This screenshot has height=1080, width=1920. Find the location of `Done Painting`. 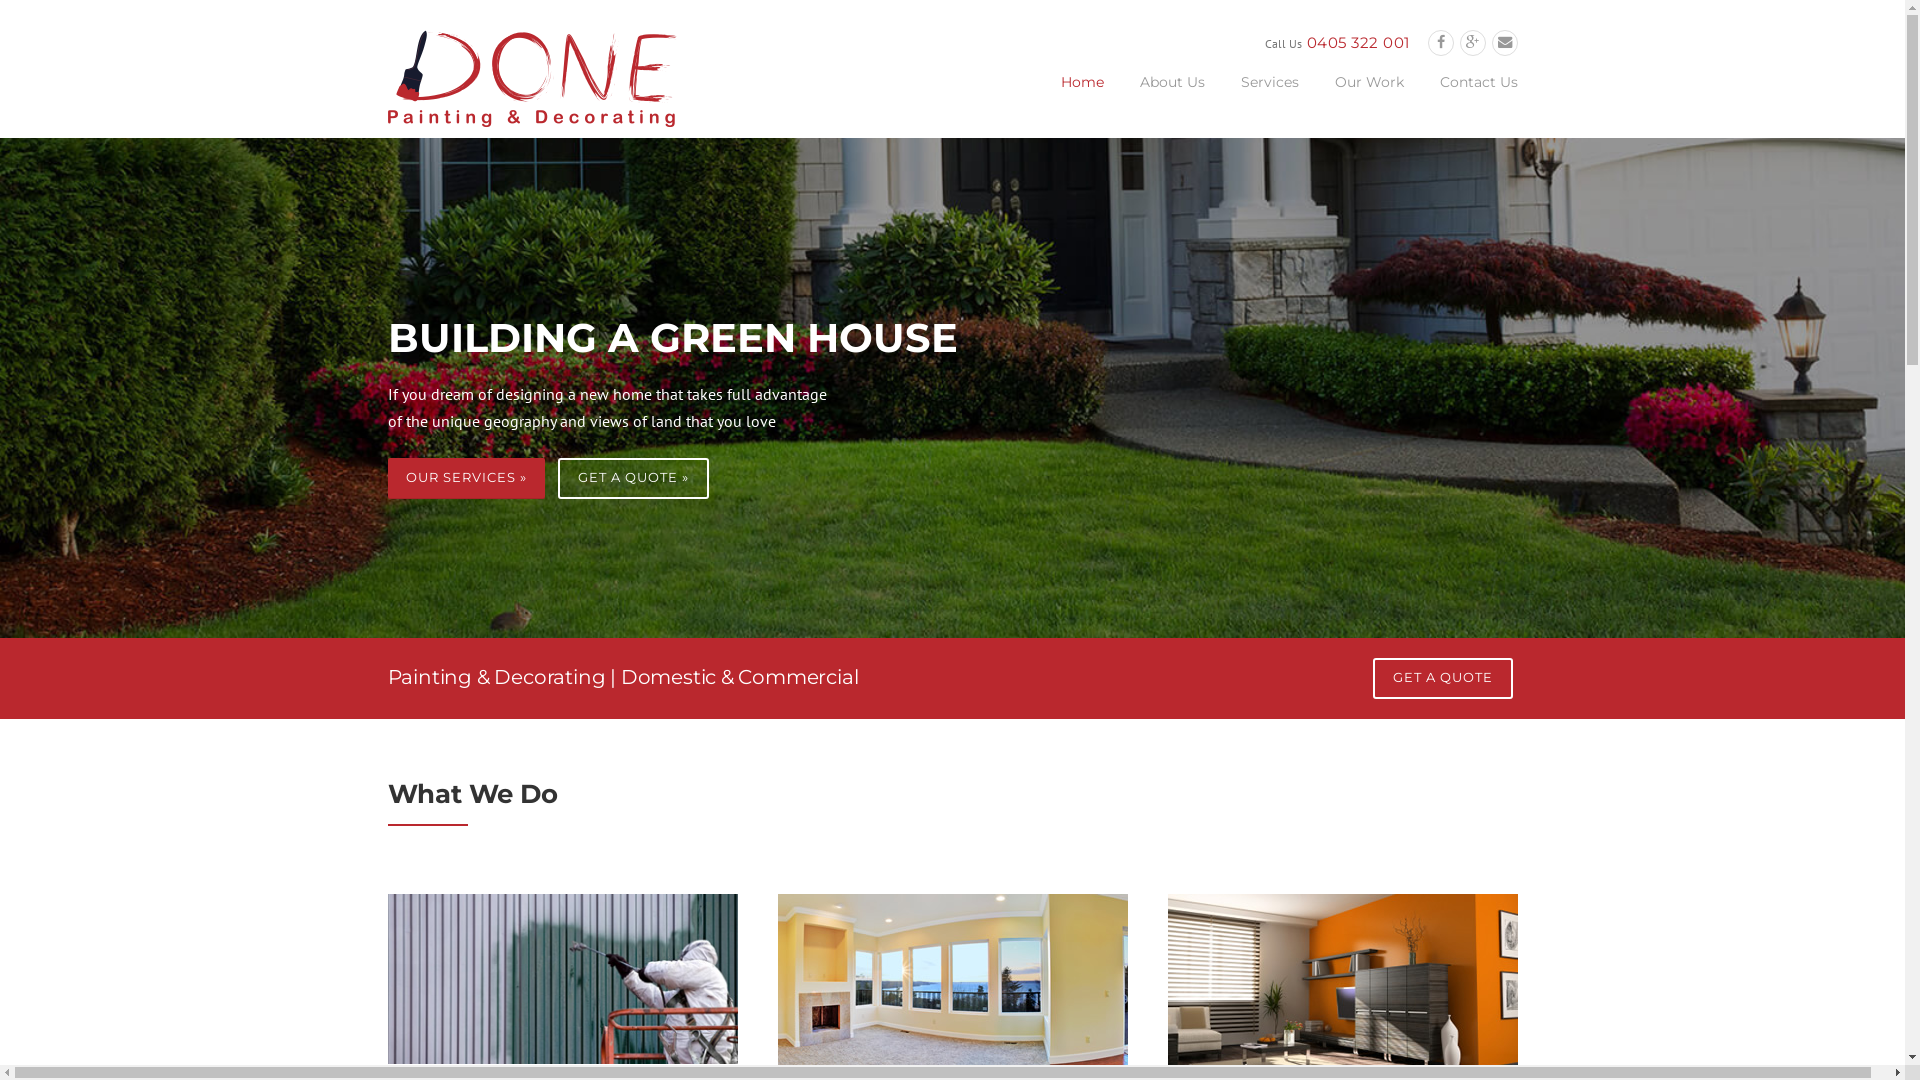

Done Painting is located at coordinates (532, 77).